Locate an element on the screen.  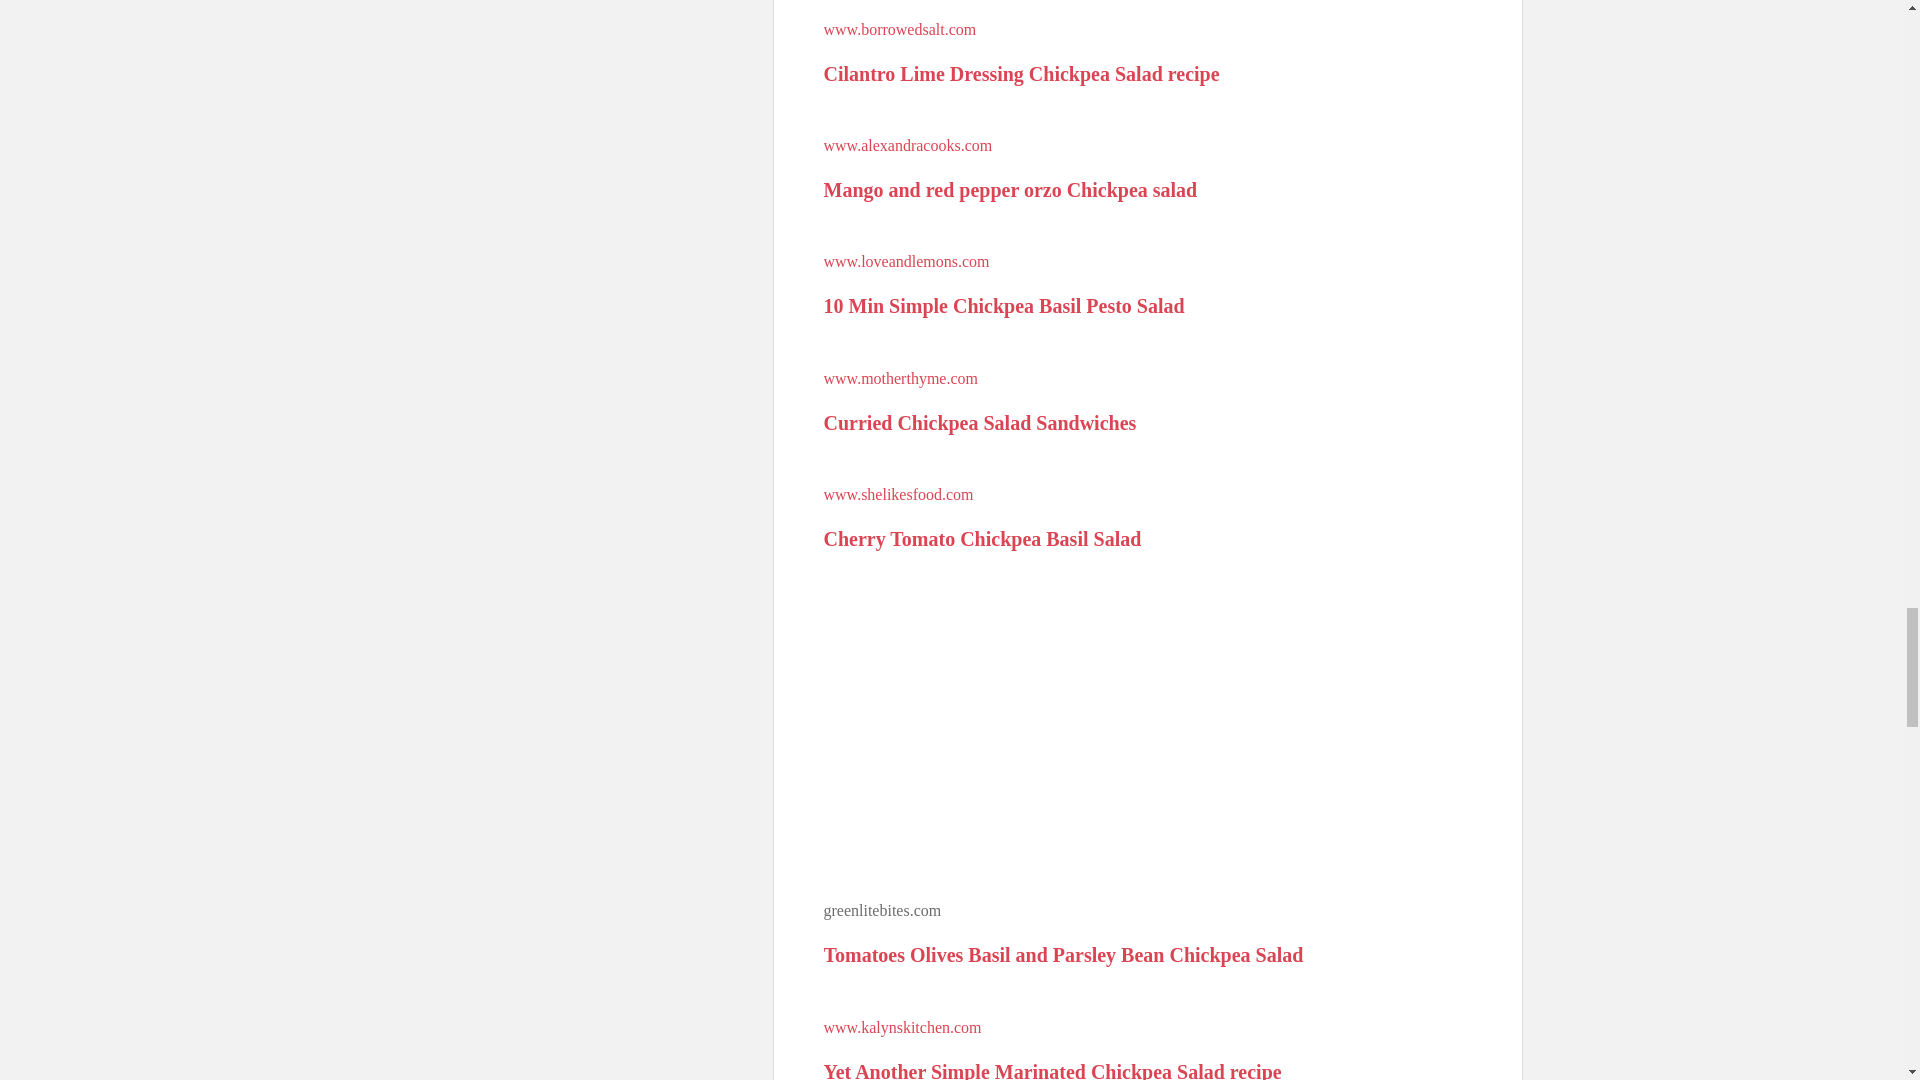
www.borrowedsalt.com is located at coordinates (900, 28).